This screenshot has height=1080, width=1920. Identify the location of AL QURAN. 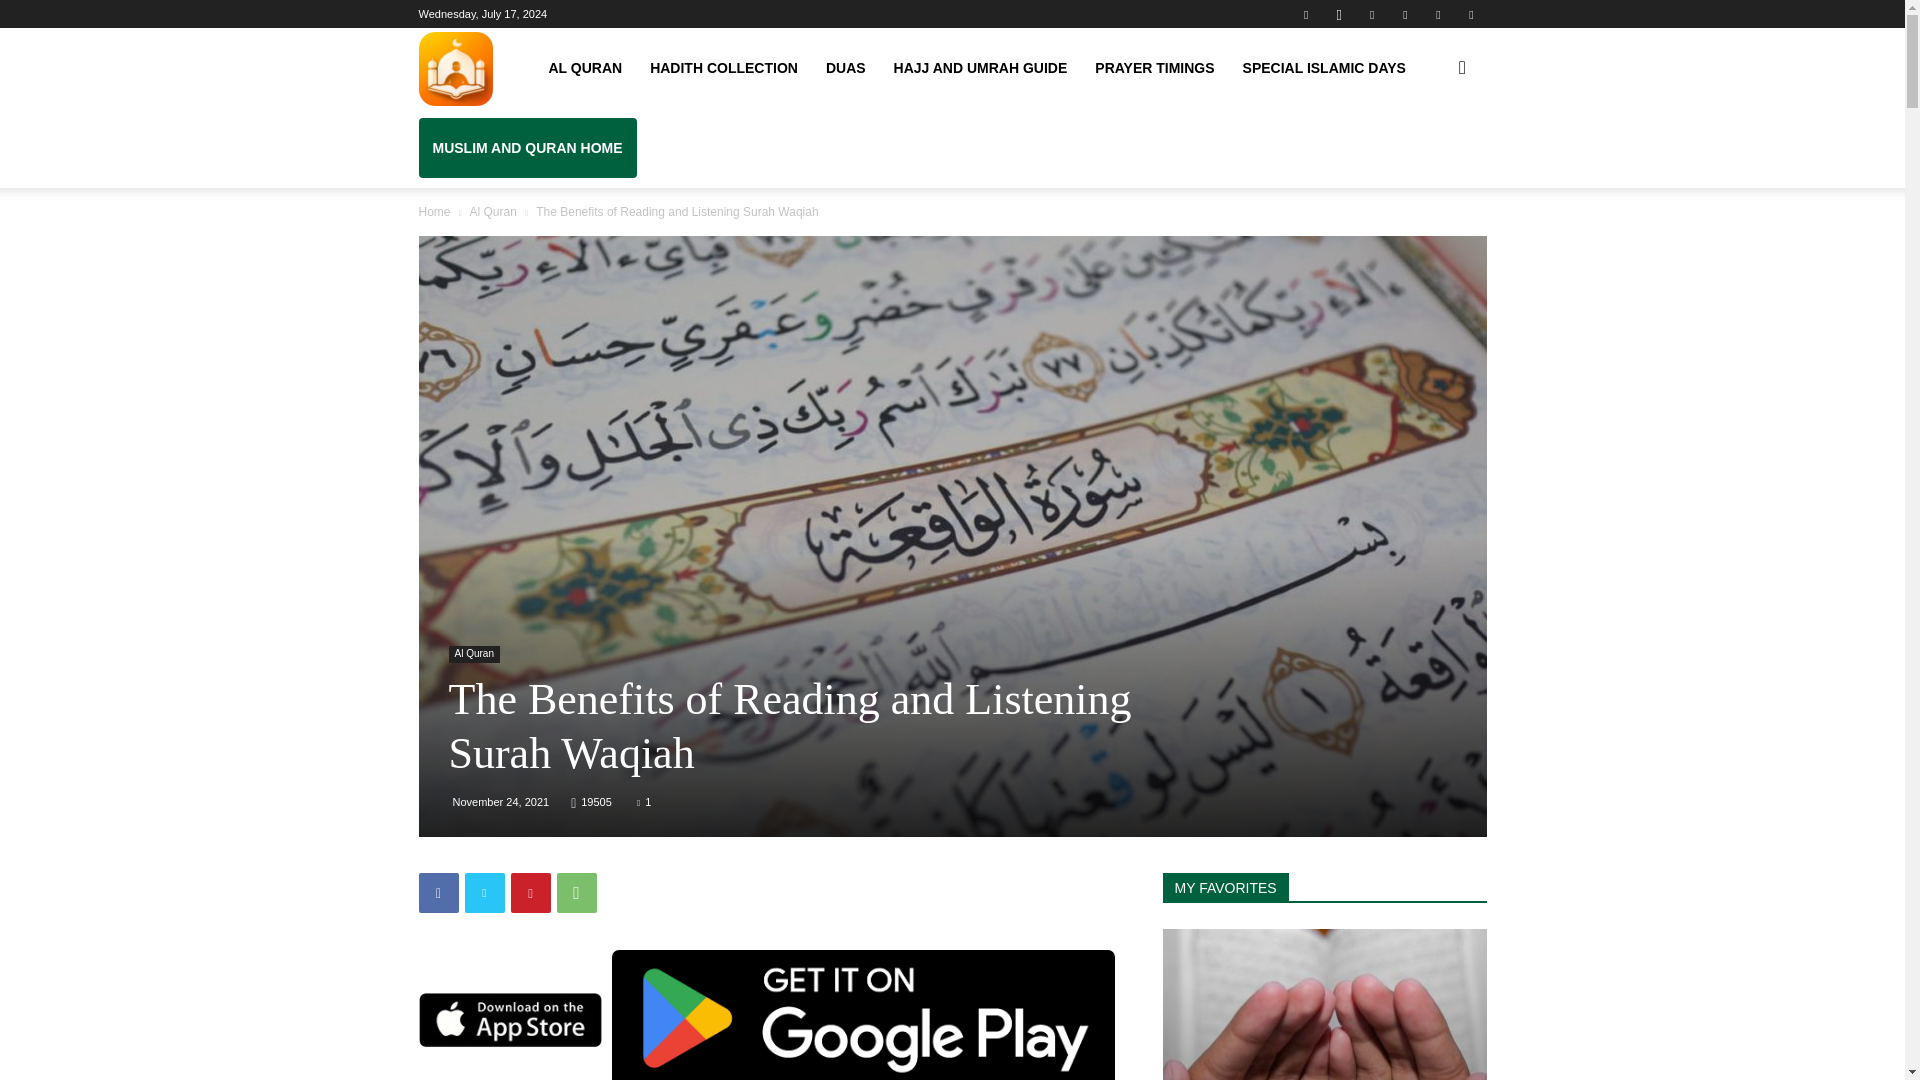
(584, 68).